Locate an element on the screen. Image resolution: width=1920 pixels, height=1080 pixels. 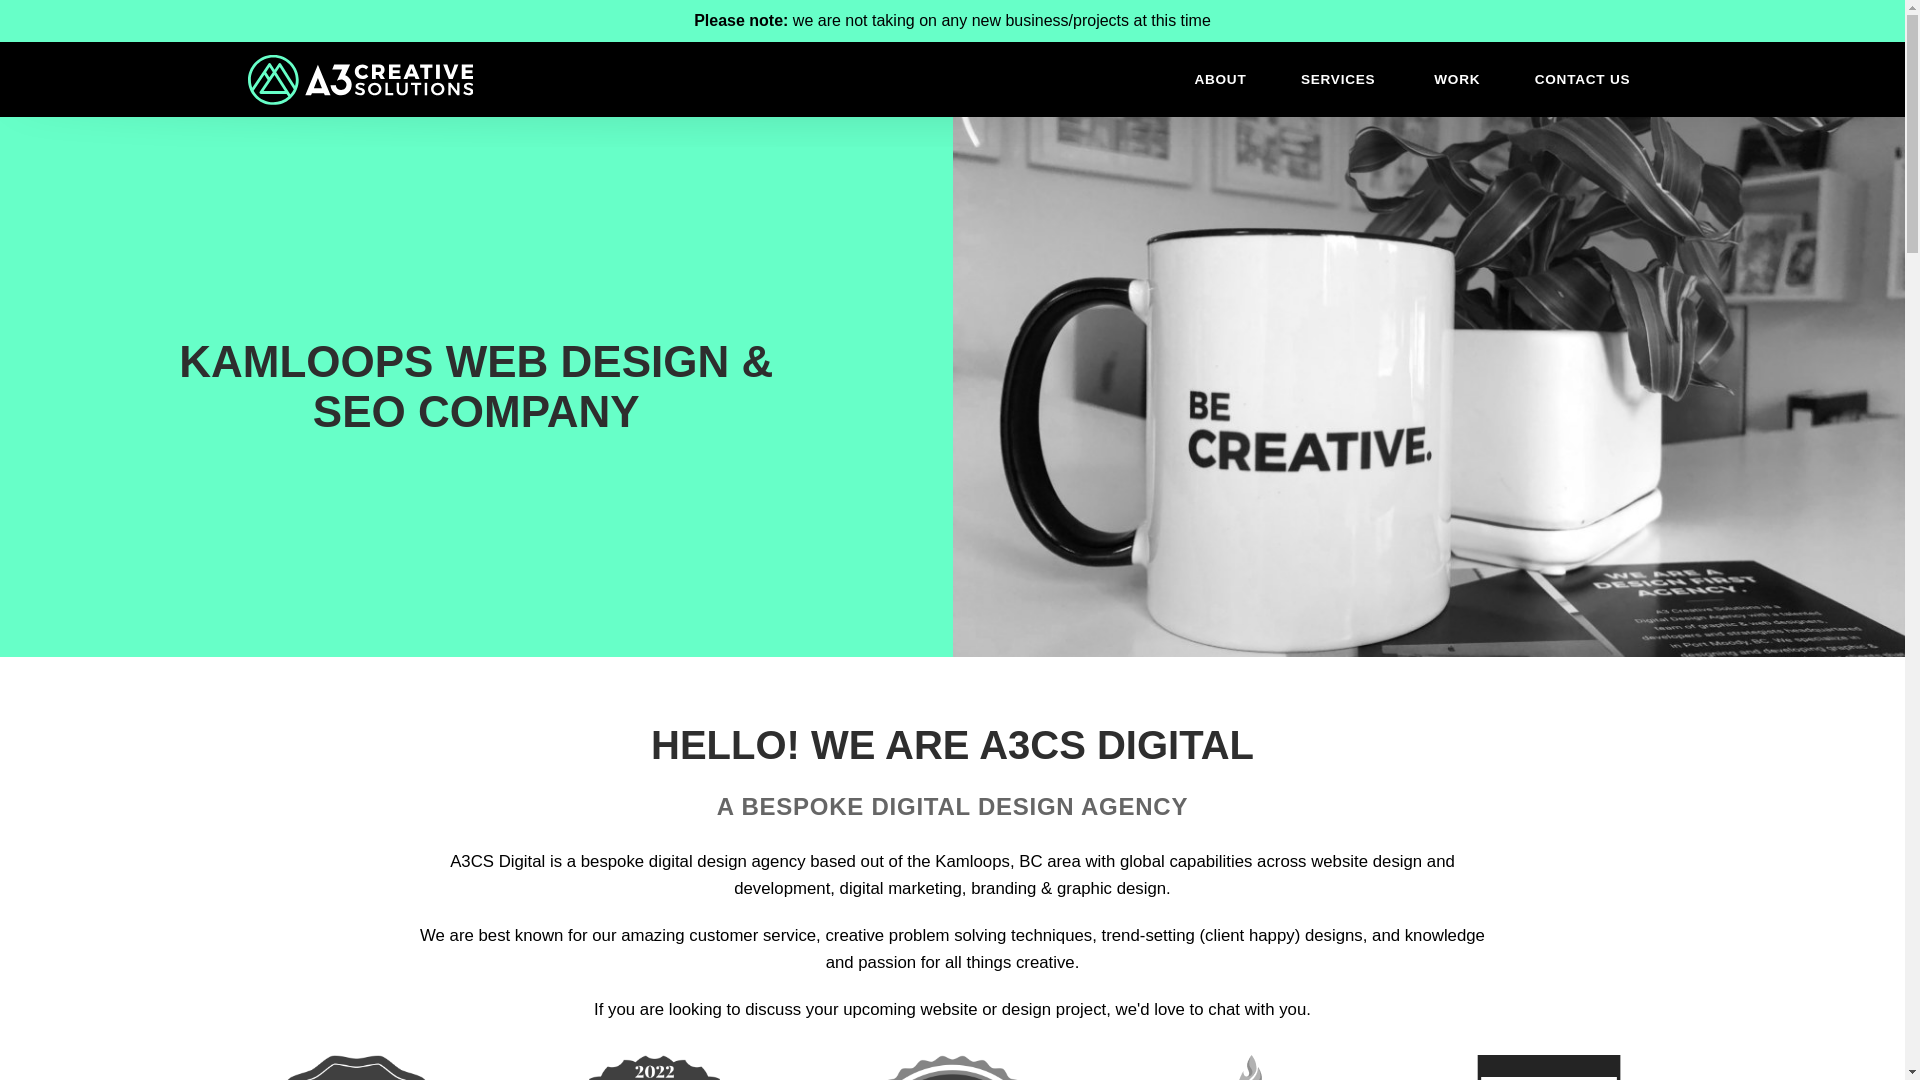
ABOUT is located at coordinates (1220, 79).